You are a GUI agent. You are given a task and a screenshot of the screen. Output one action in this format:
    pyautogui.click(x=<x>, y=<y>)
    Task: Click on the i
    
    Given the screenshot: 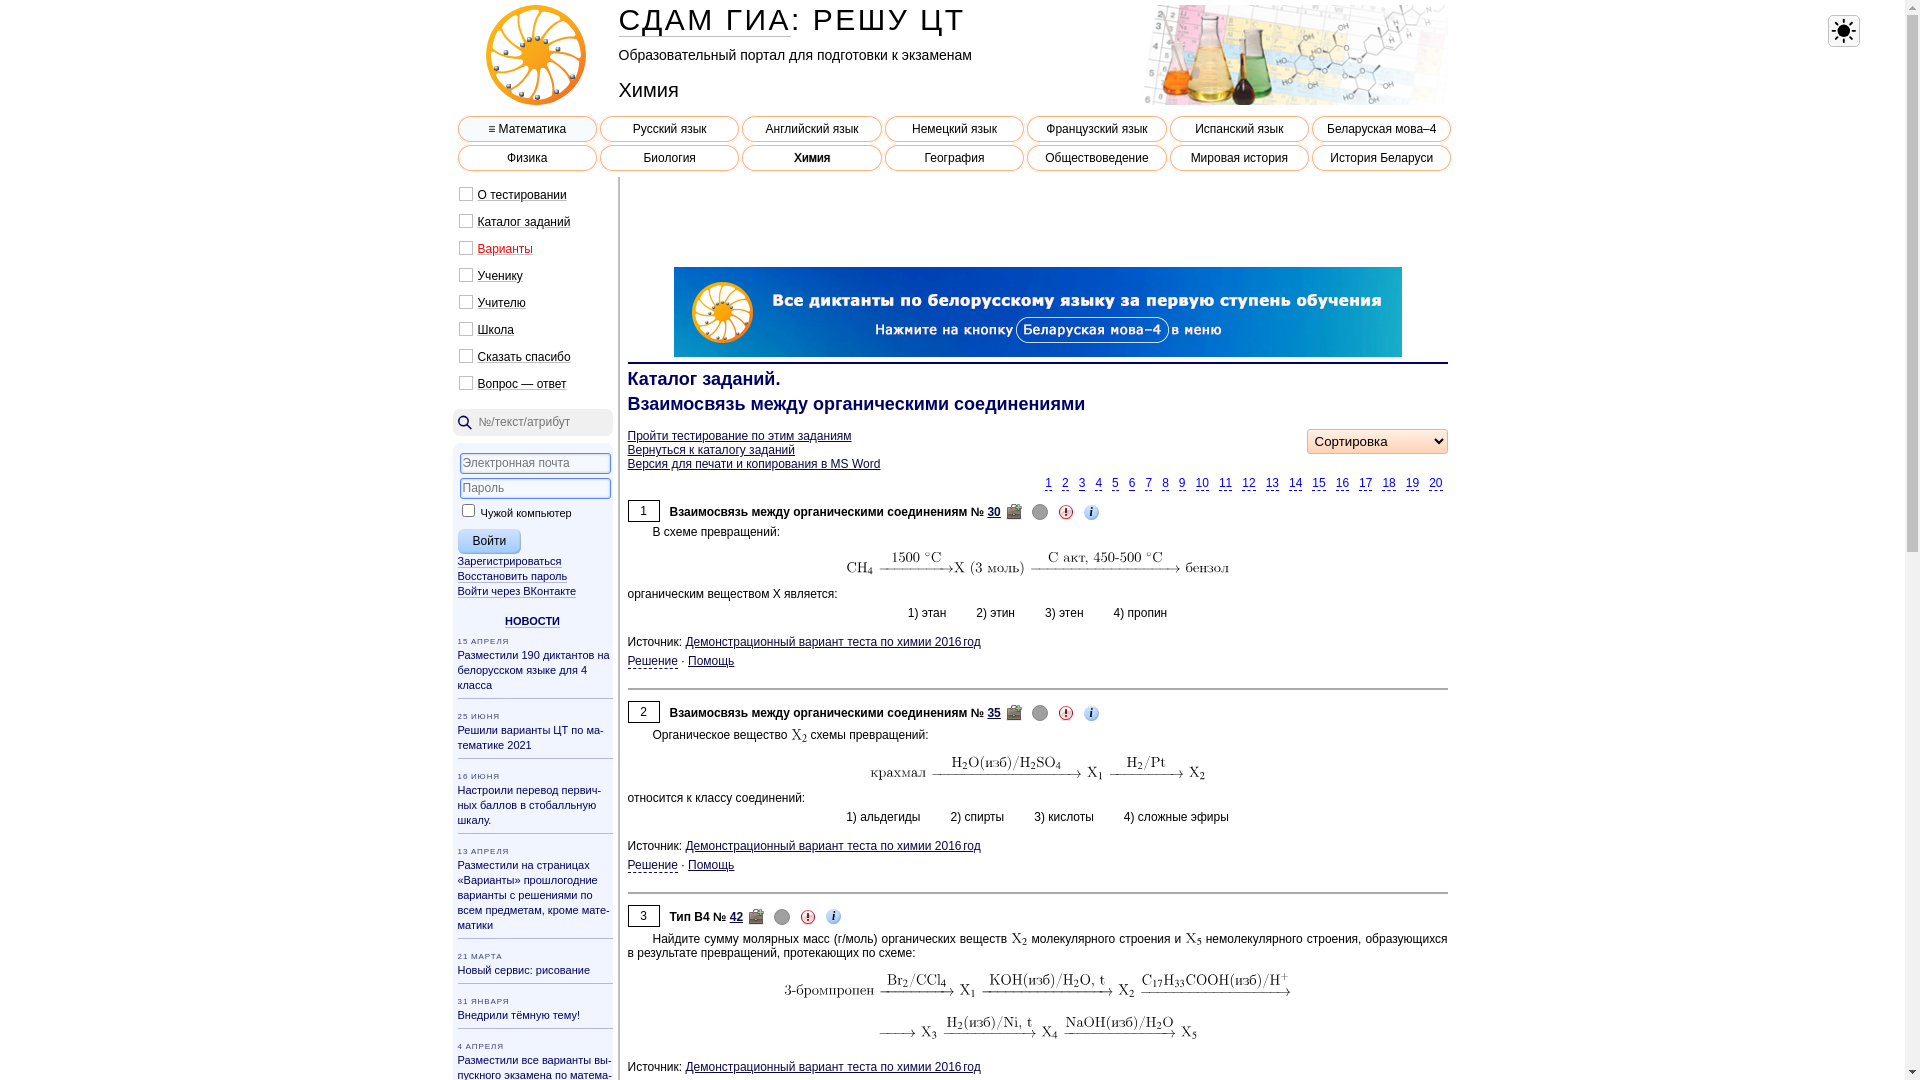 What is the action you would take?
    pyautogui.click(x=1092, y=512)
    